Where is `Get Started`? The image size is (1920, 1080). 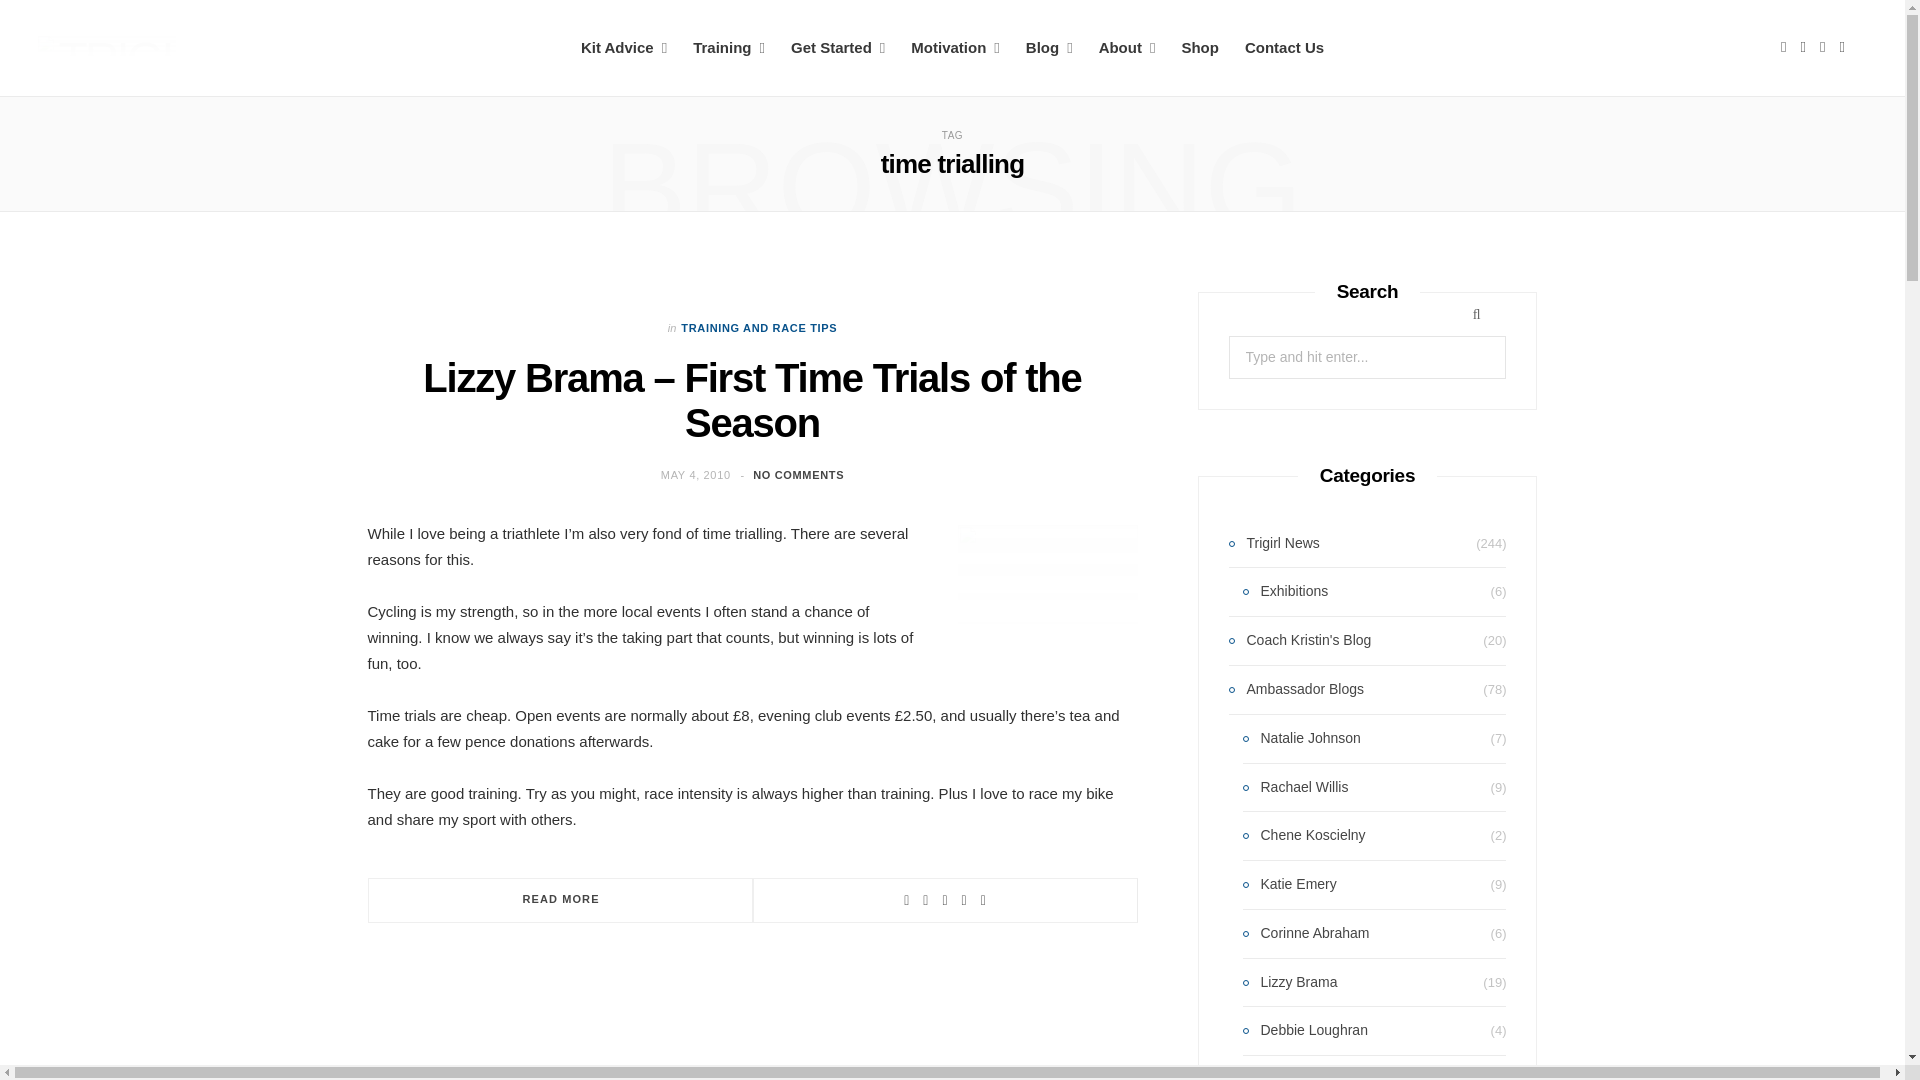
Get Started is located at coordinates (838, 48).